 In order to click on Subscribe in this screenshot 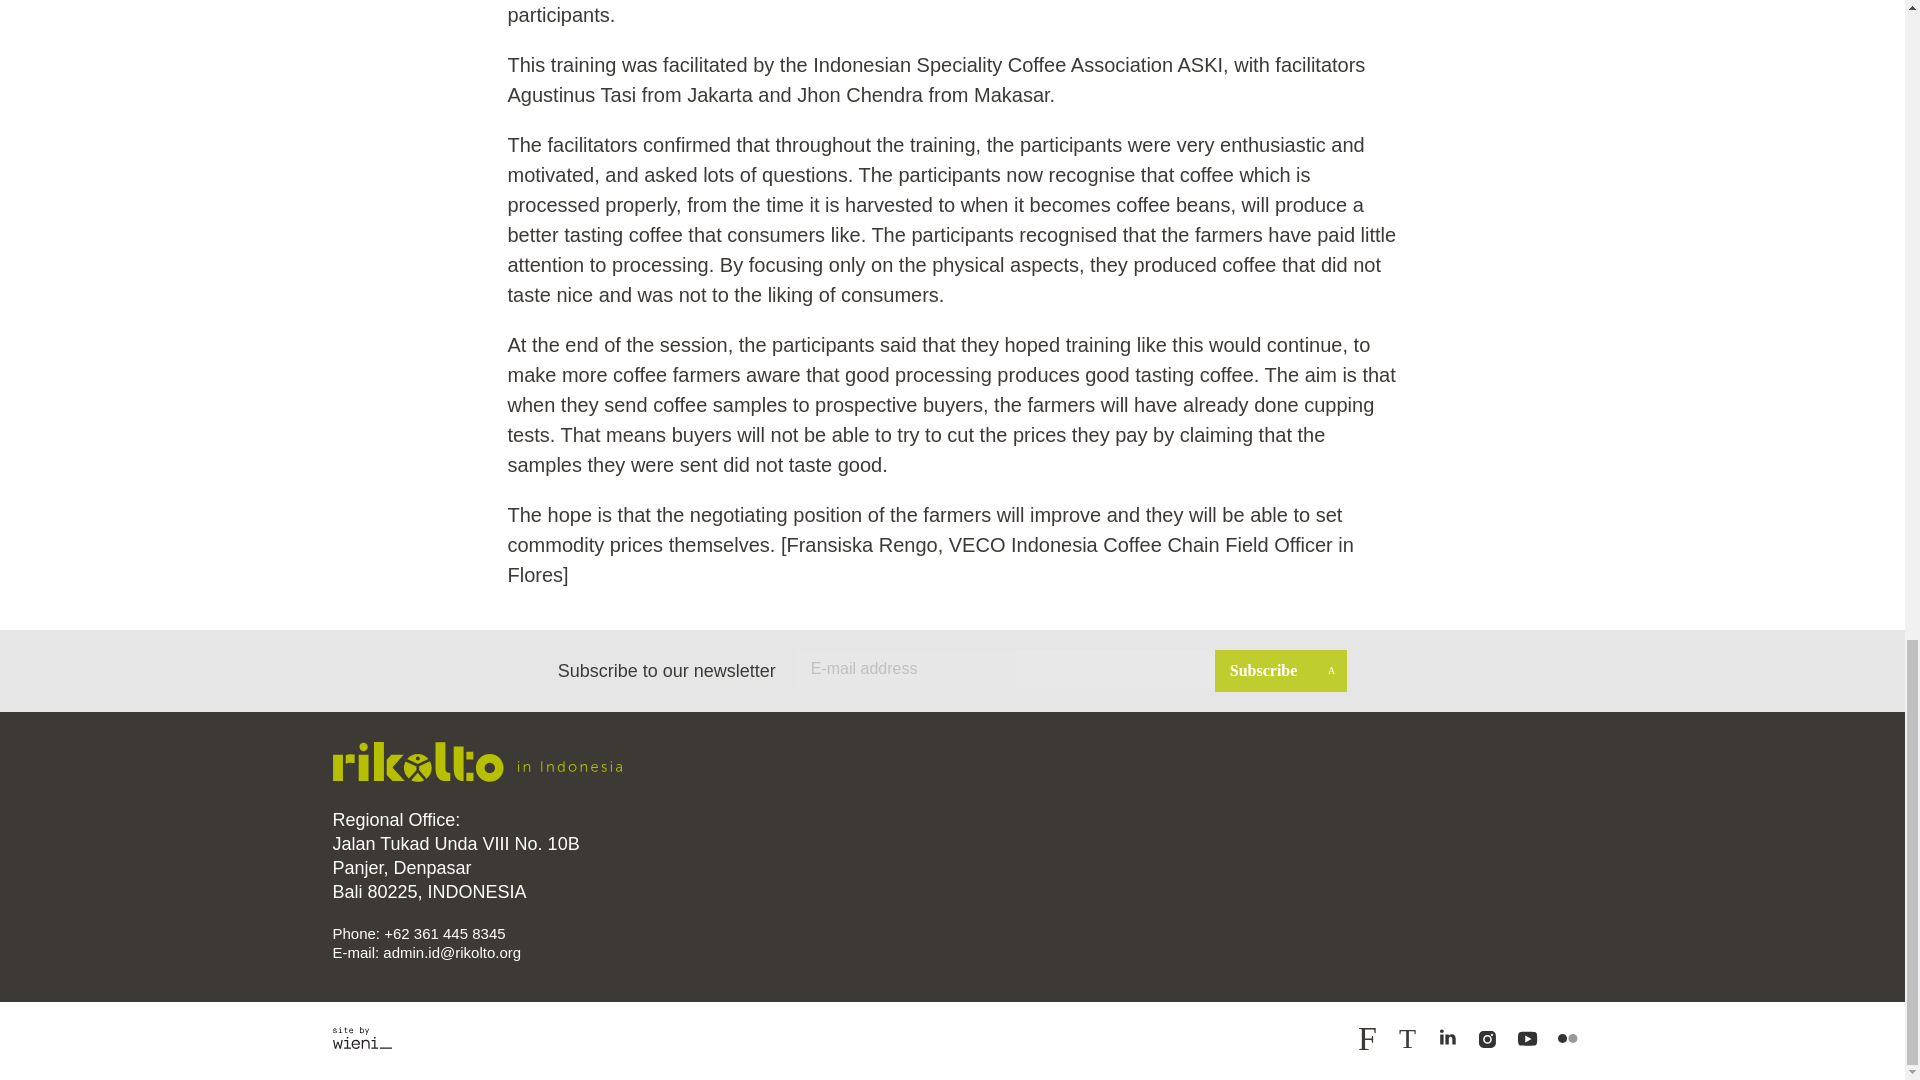, I will do `click(1281, 671)`.